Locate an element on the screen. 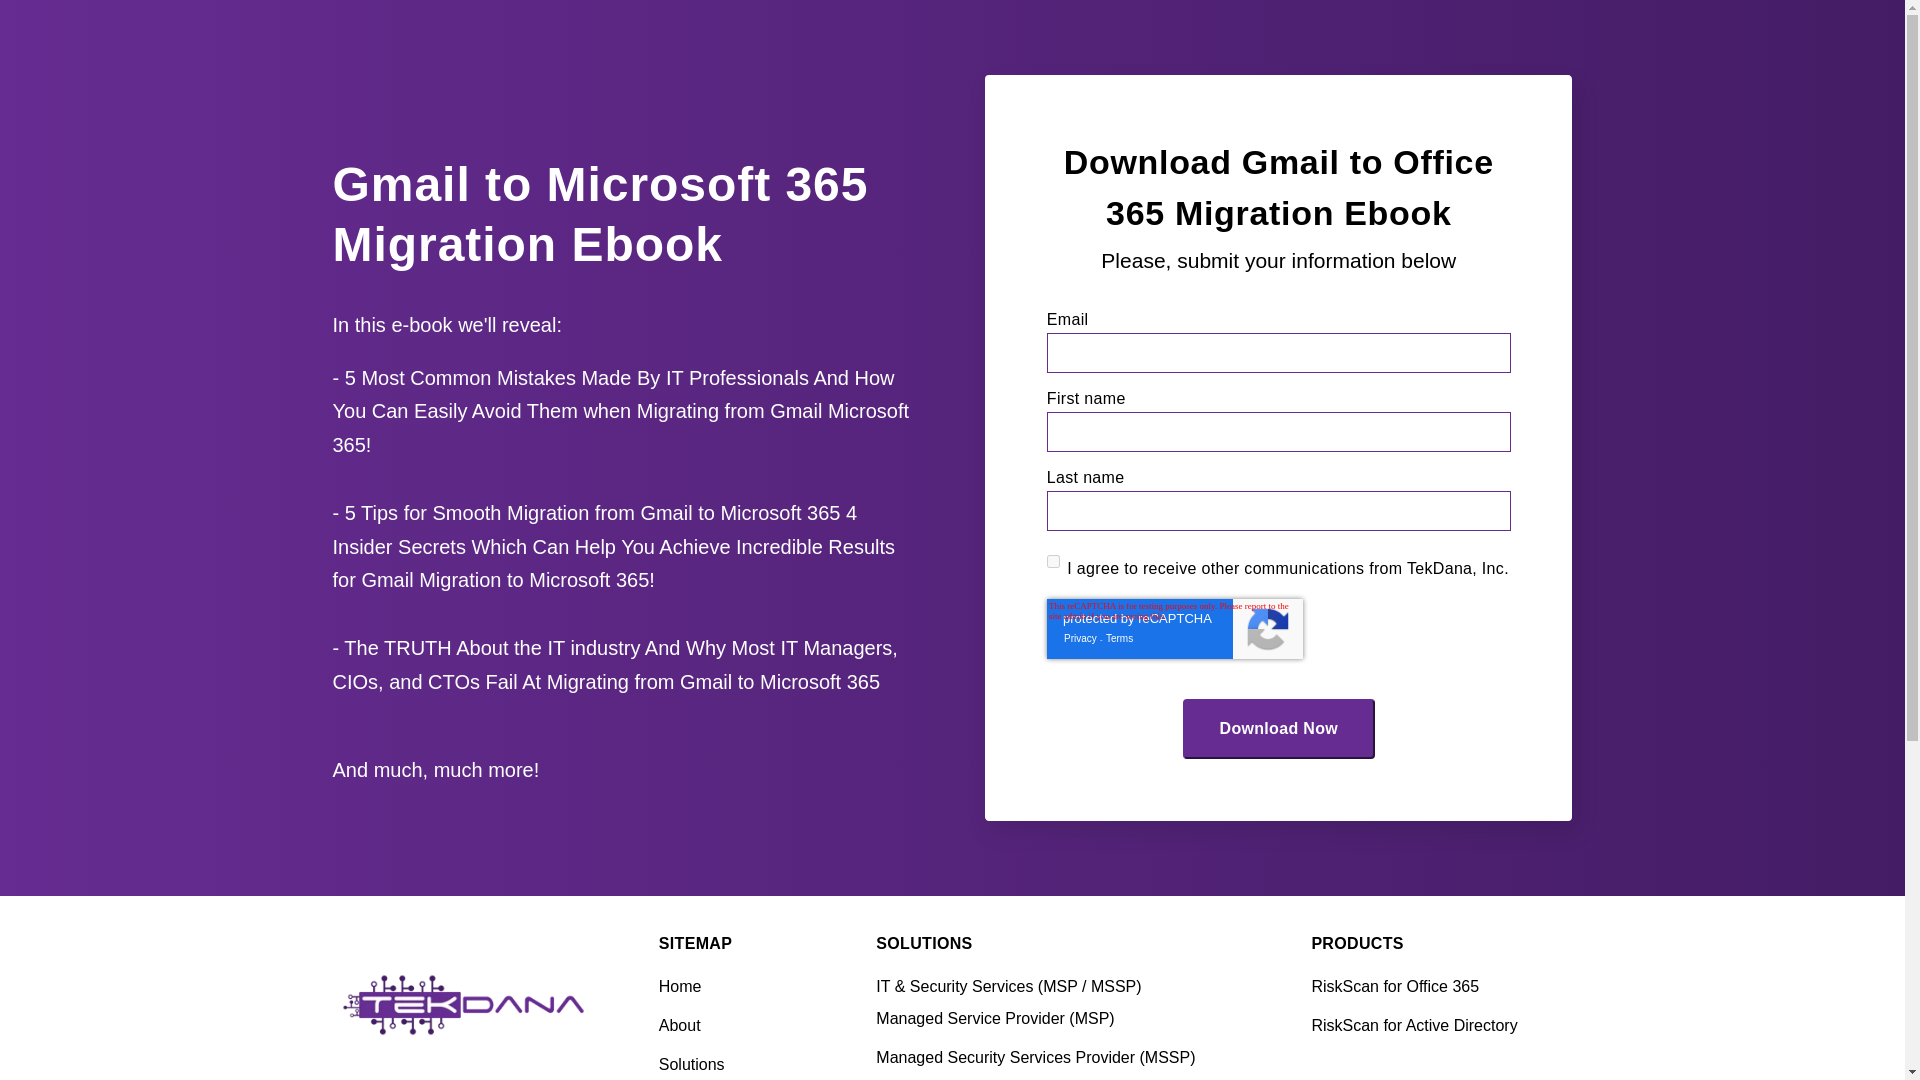  SOLUTIONS is located at coordinates (923, 945).